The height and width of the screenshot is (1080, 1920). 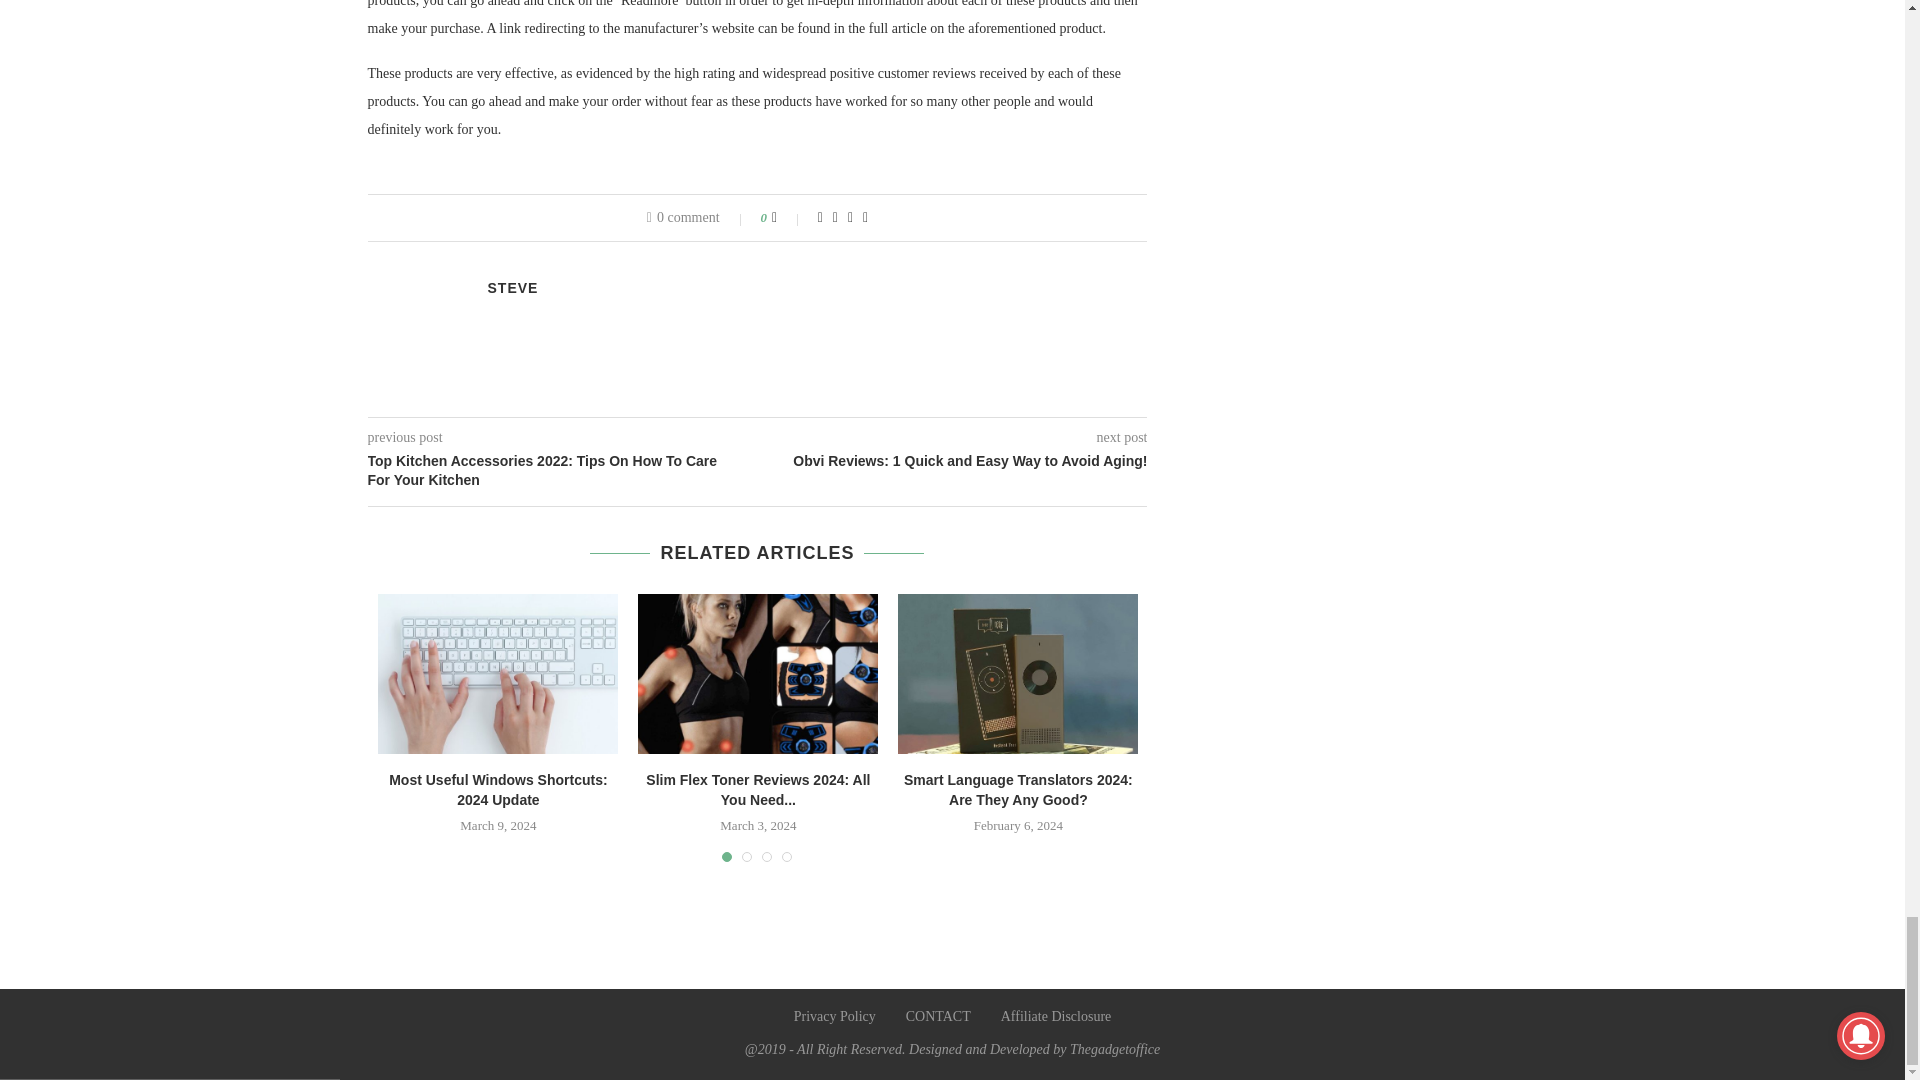 I want to click on Like, so click(x=788, y=217).